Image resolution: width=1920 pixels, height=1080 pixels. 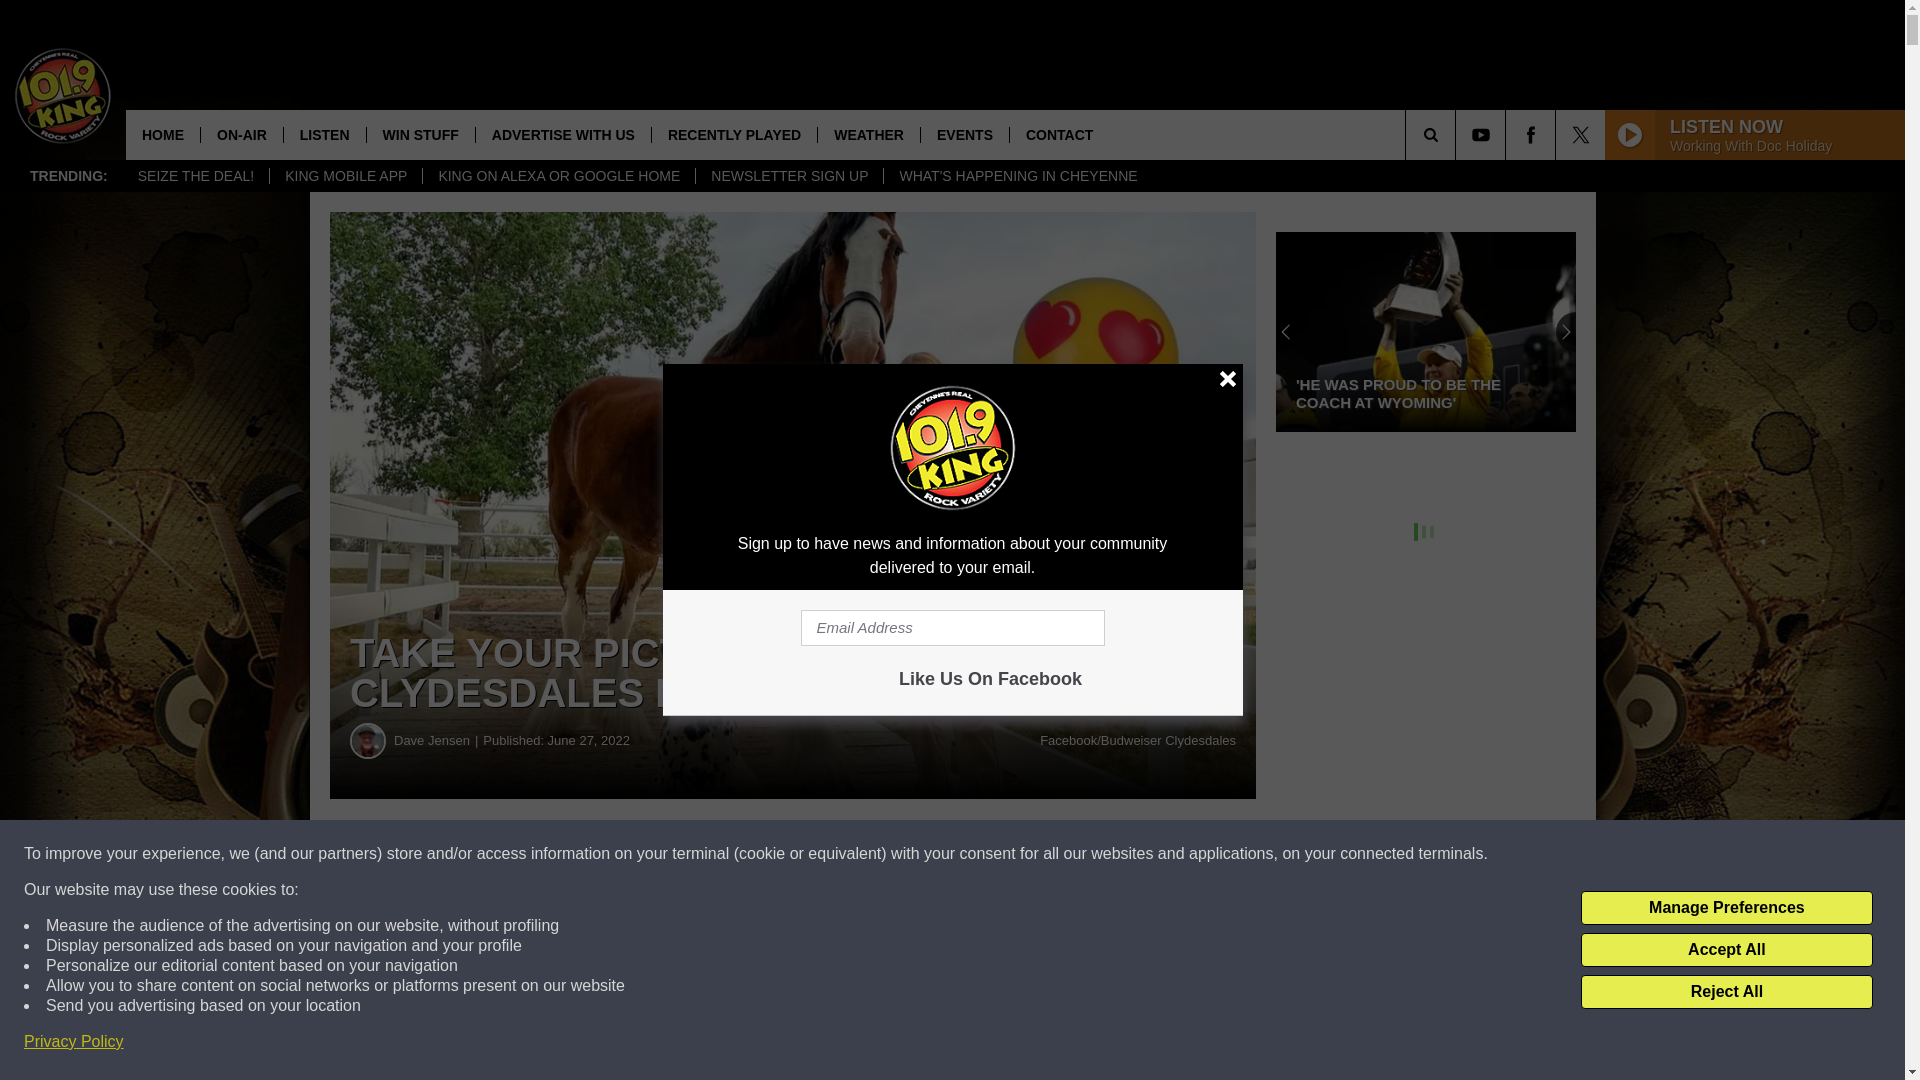 I want to click on HOME, so click(x=162, y=134).